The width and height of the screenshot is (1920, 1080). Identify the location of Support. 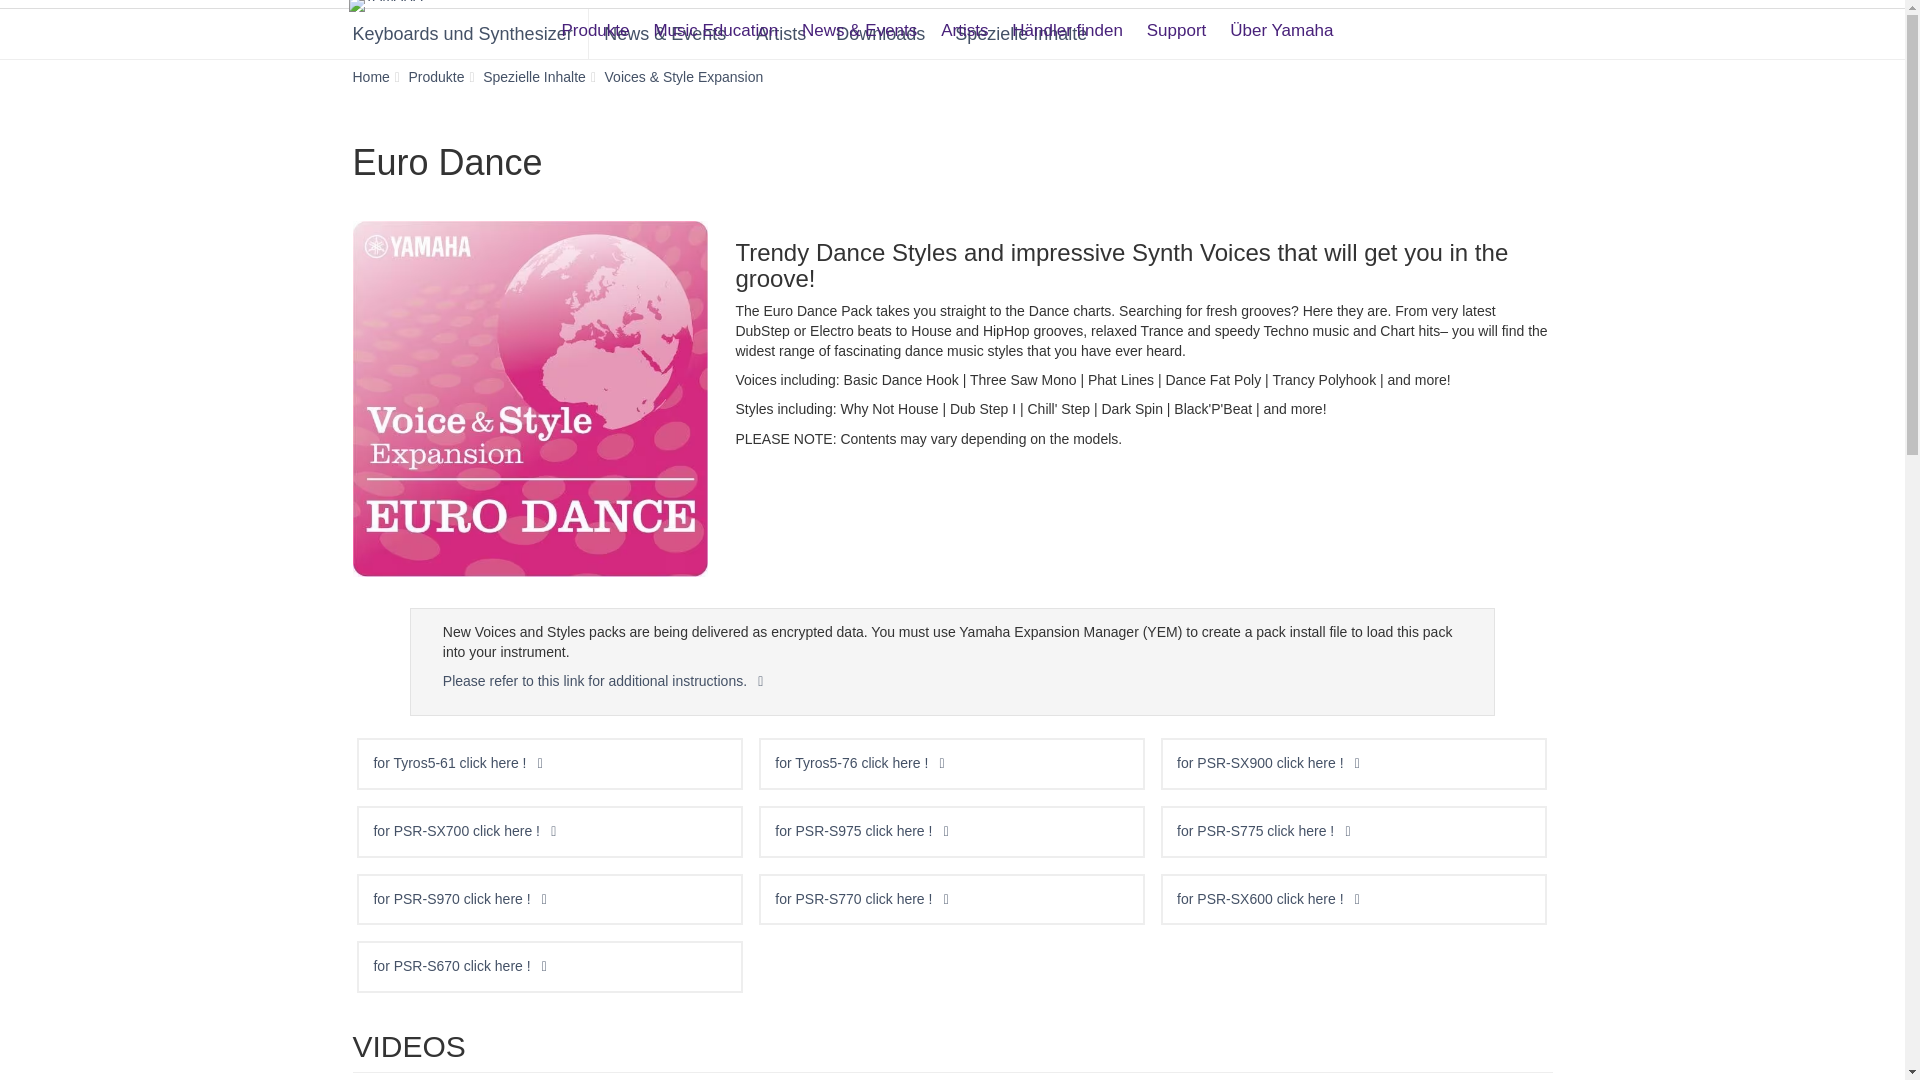
(1176, 23).